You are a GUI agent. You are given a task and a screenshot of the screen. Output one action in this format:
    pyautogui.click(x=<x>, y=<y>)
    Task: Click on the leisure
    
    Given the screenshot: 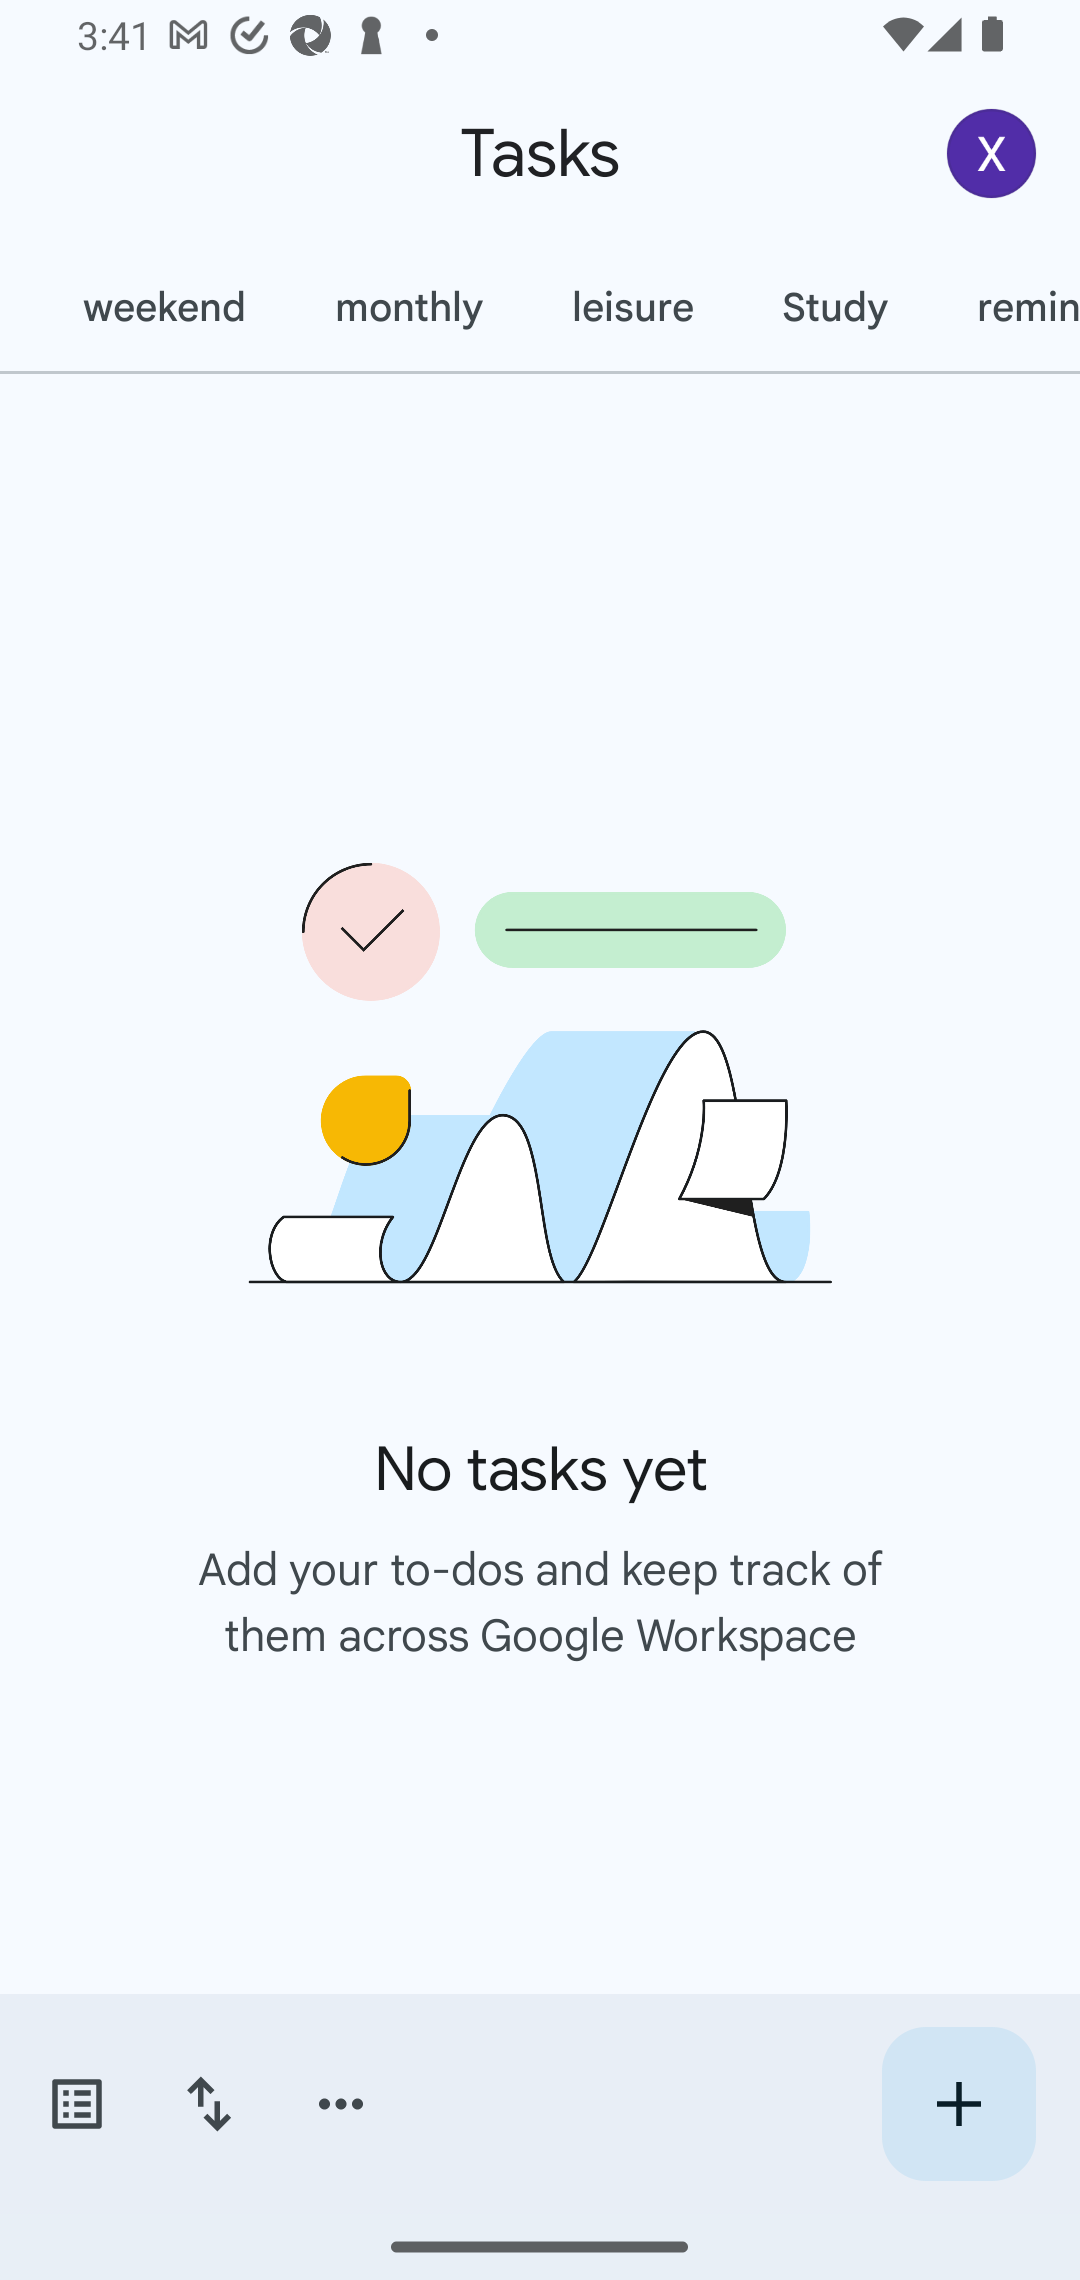 What is the action you would take?
    pyautogui.click(x=632, y=307)
    